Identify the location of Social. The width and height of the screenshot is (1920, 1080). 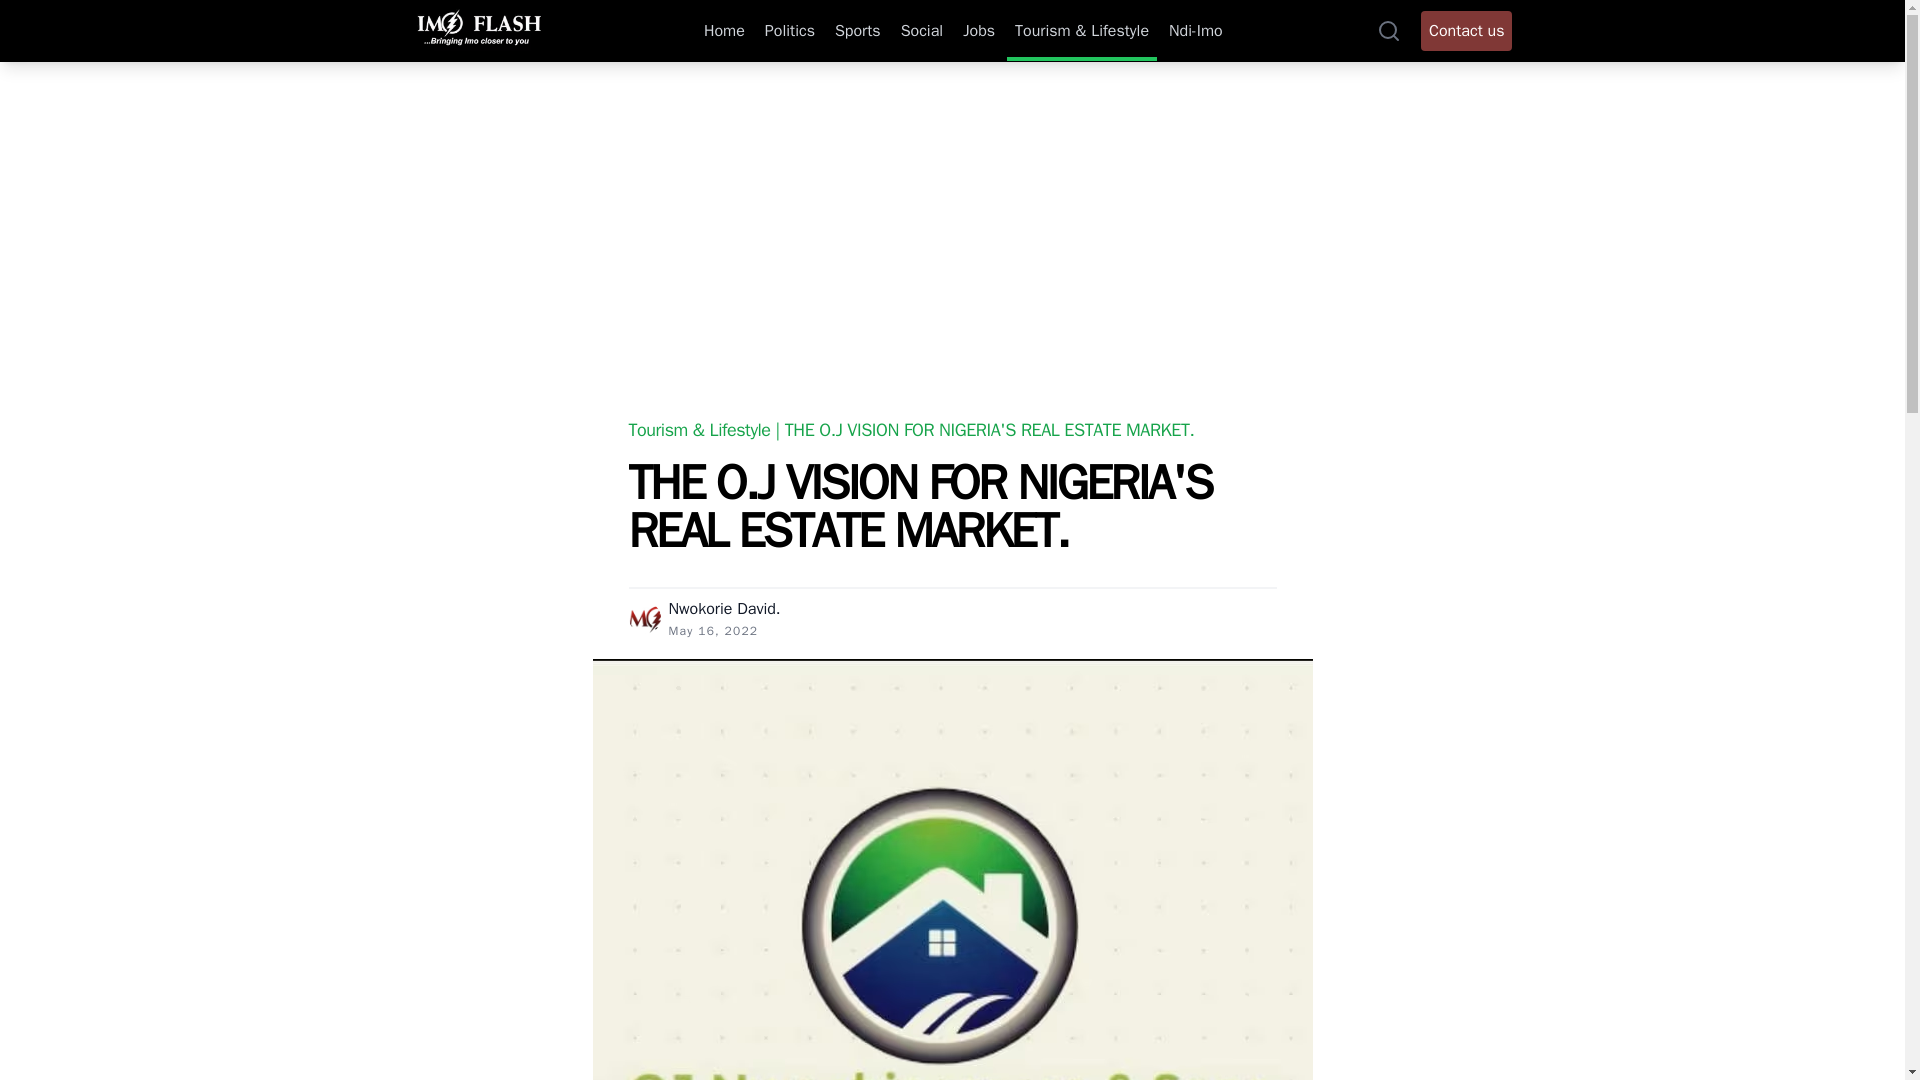
(921, 31).